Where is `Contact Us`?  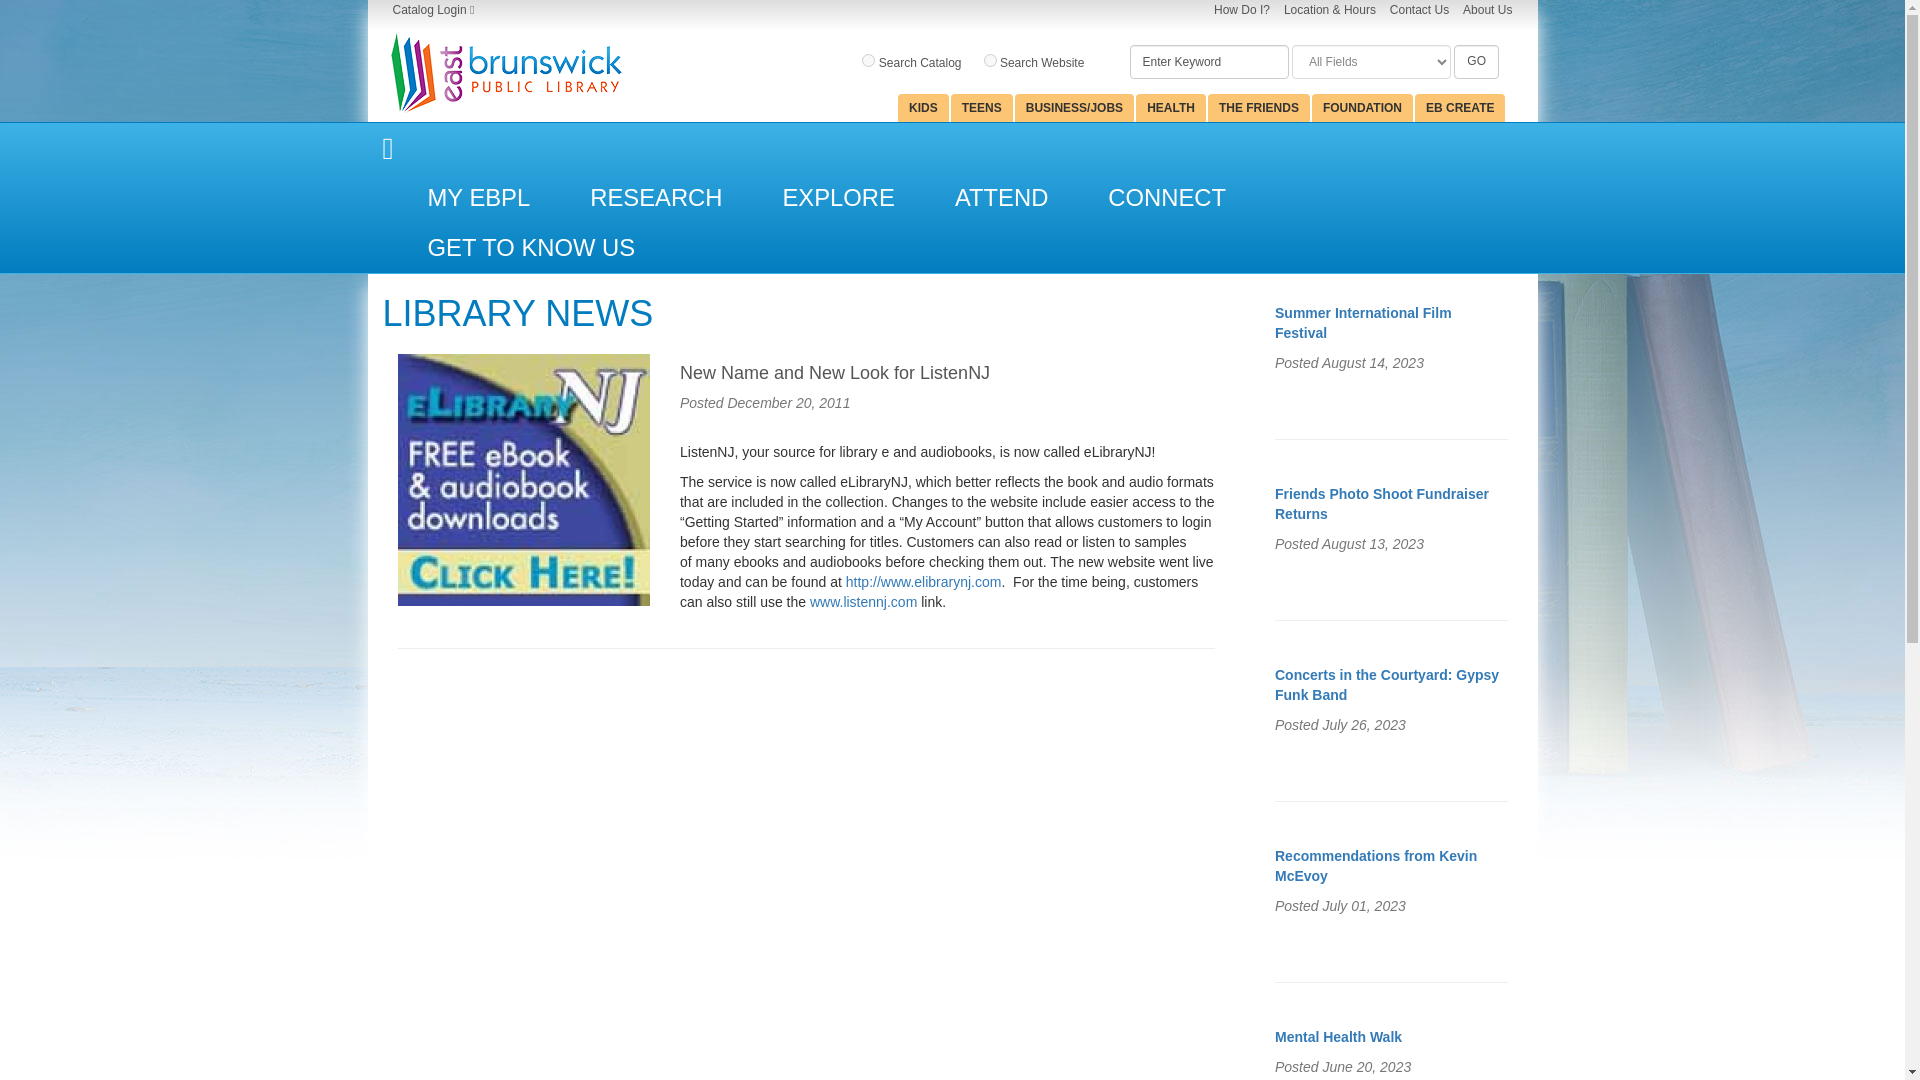
Contact Us is located at coordinates (1420, 10).